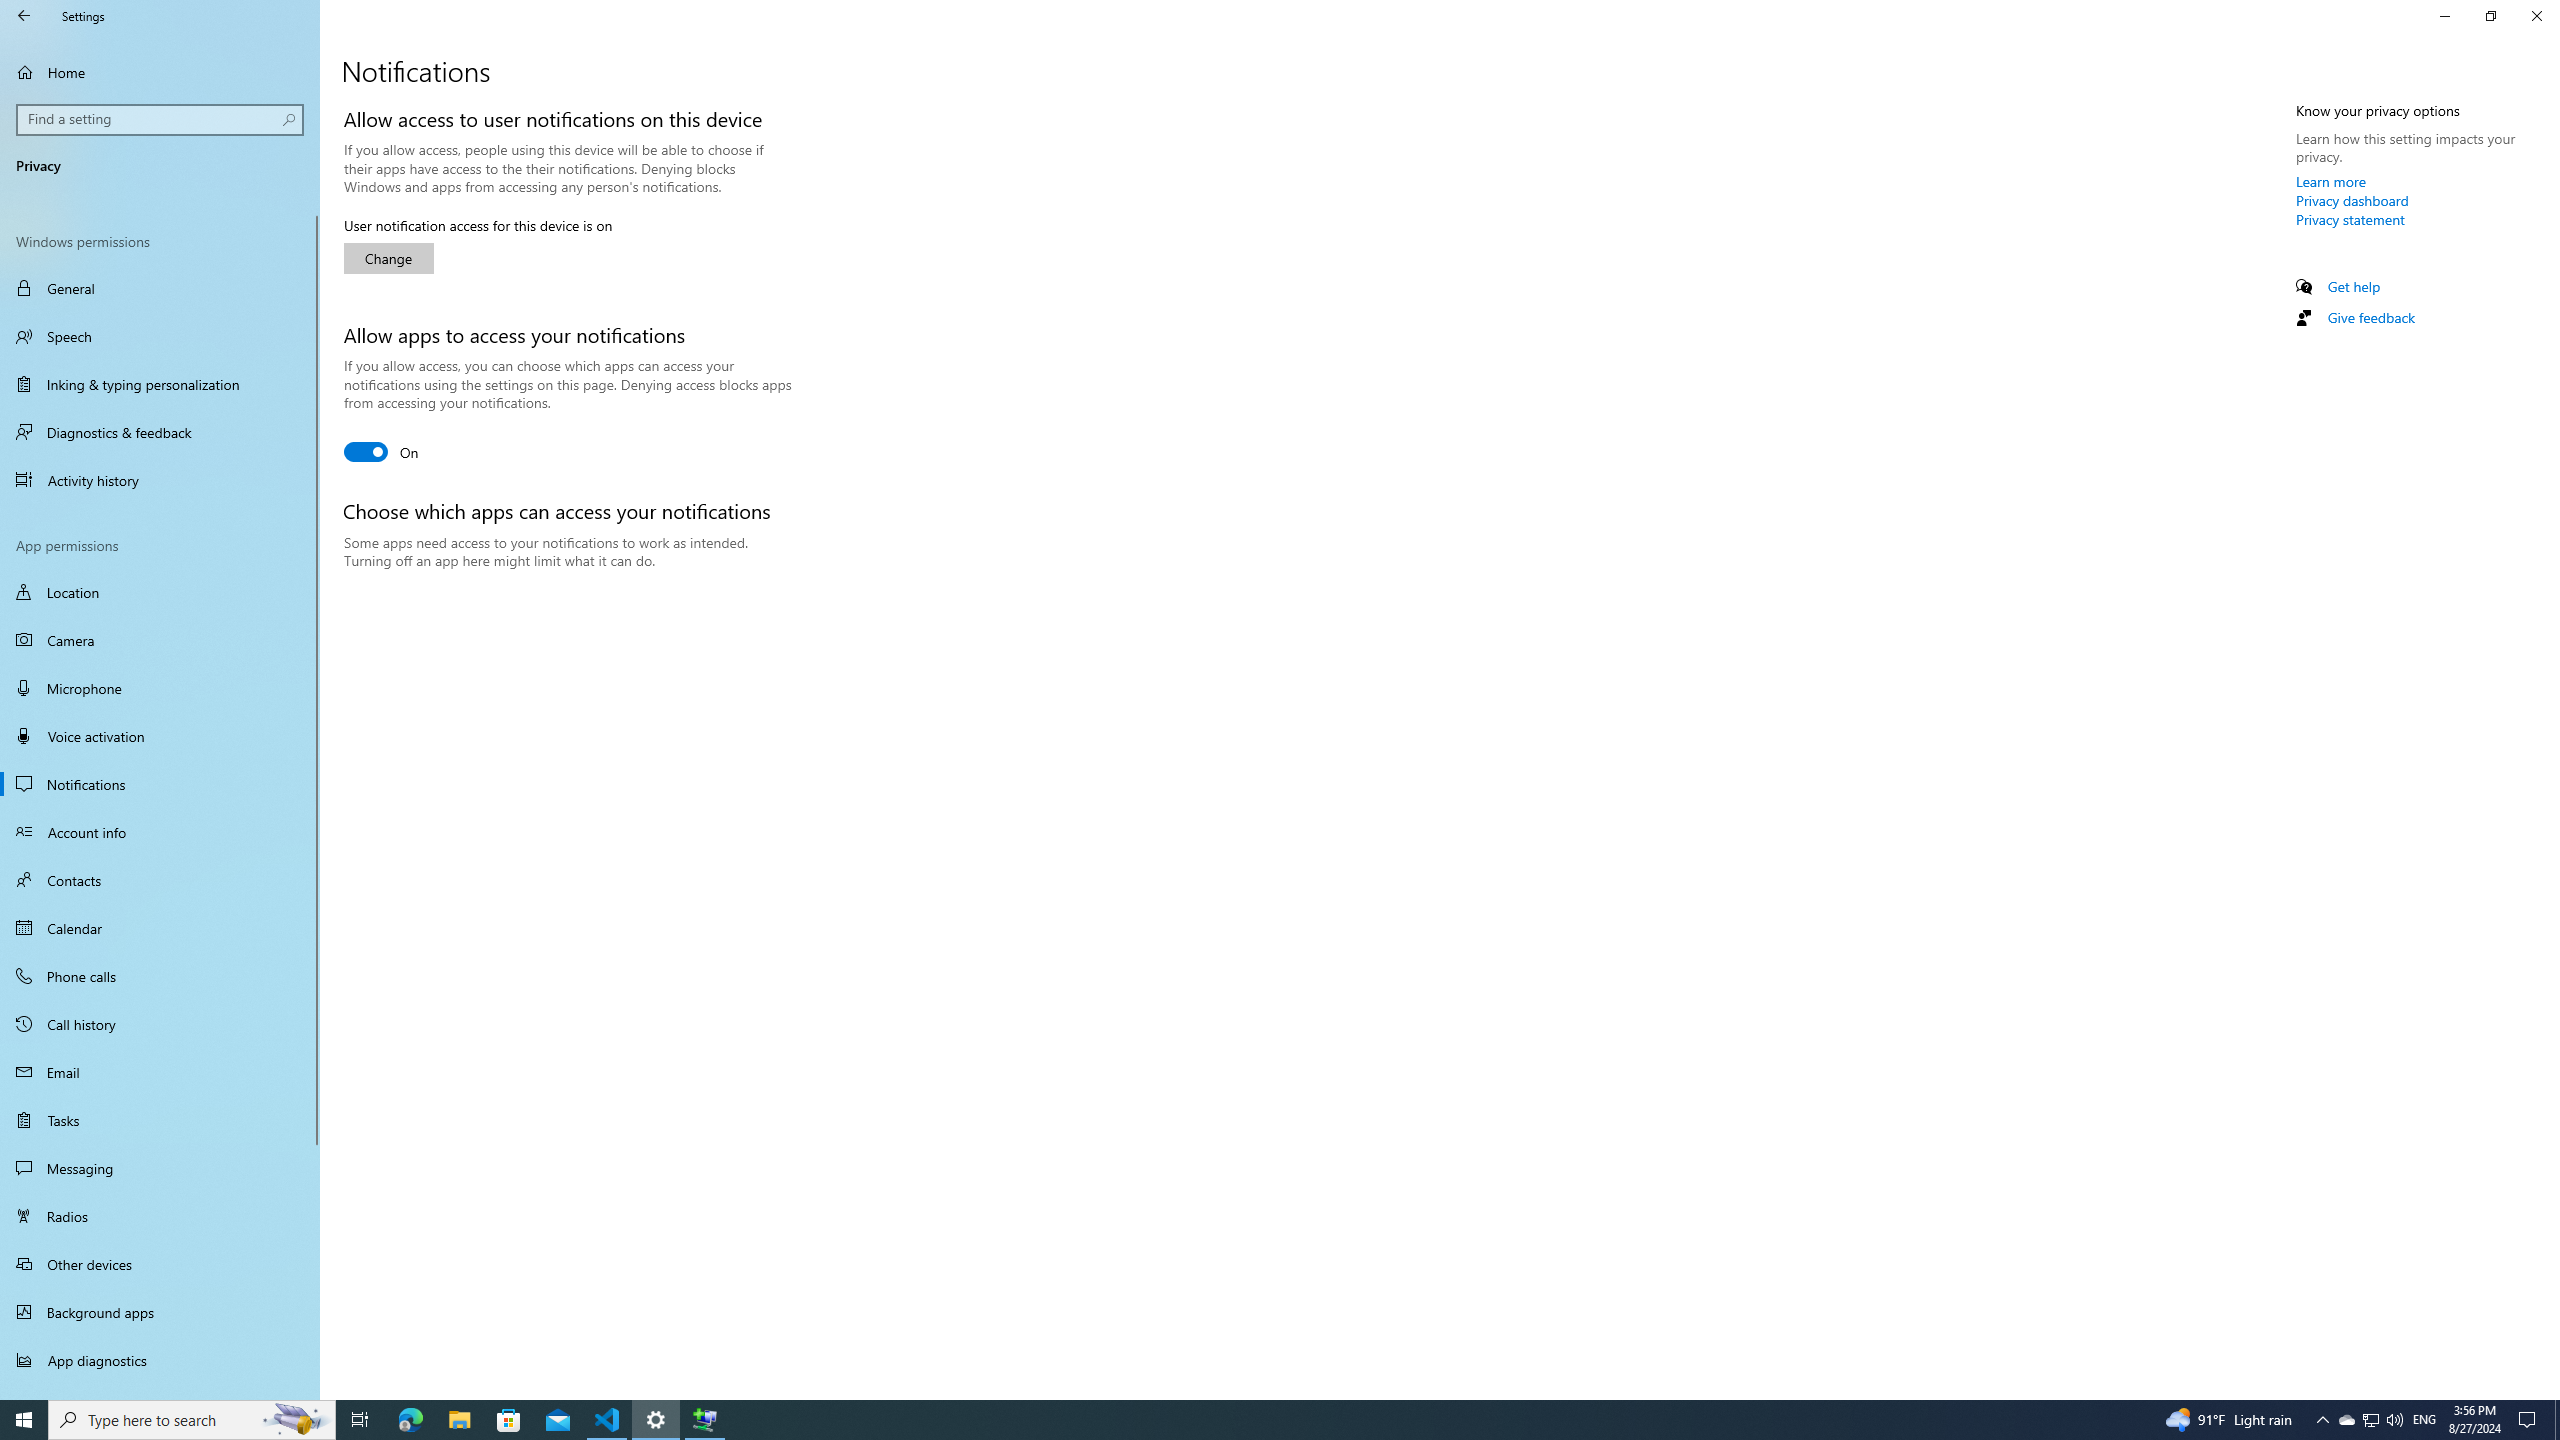  What do you see at coordinates (2332, 181) in the screenshot?
I see `Learn more` at bounding box center [2332, 181].